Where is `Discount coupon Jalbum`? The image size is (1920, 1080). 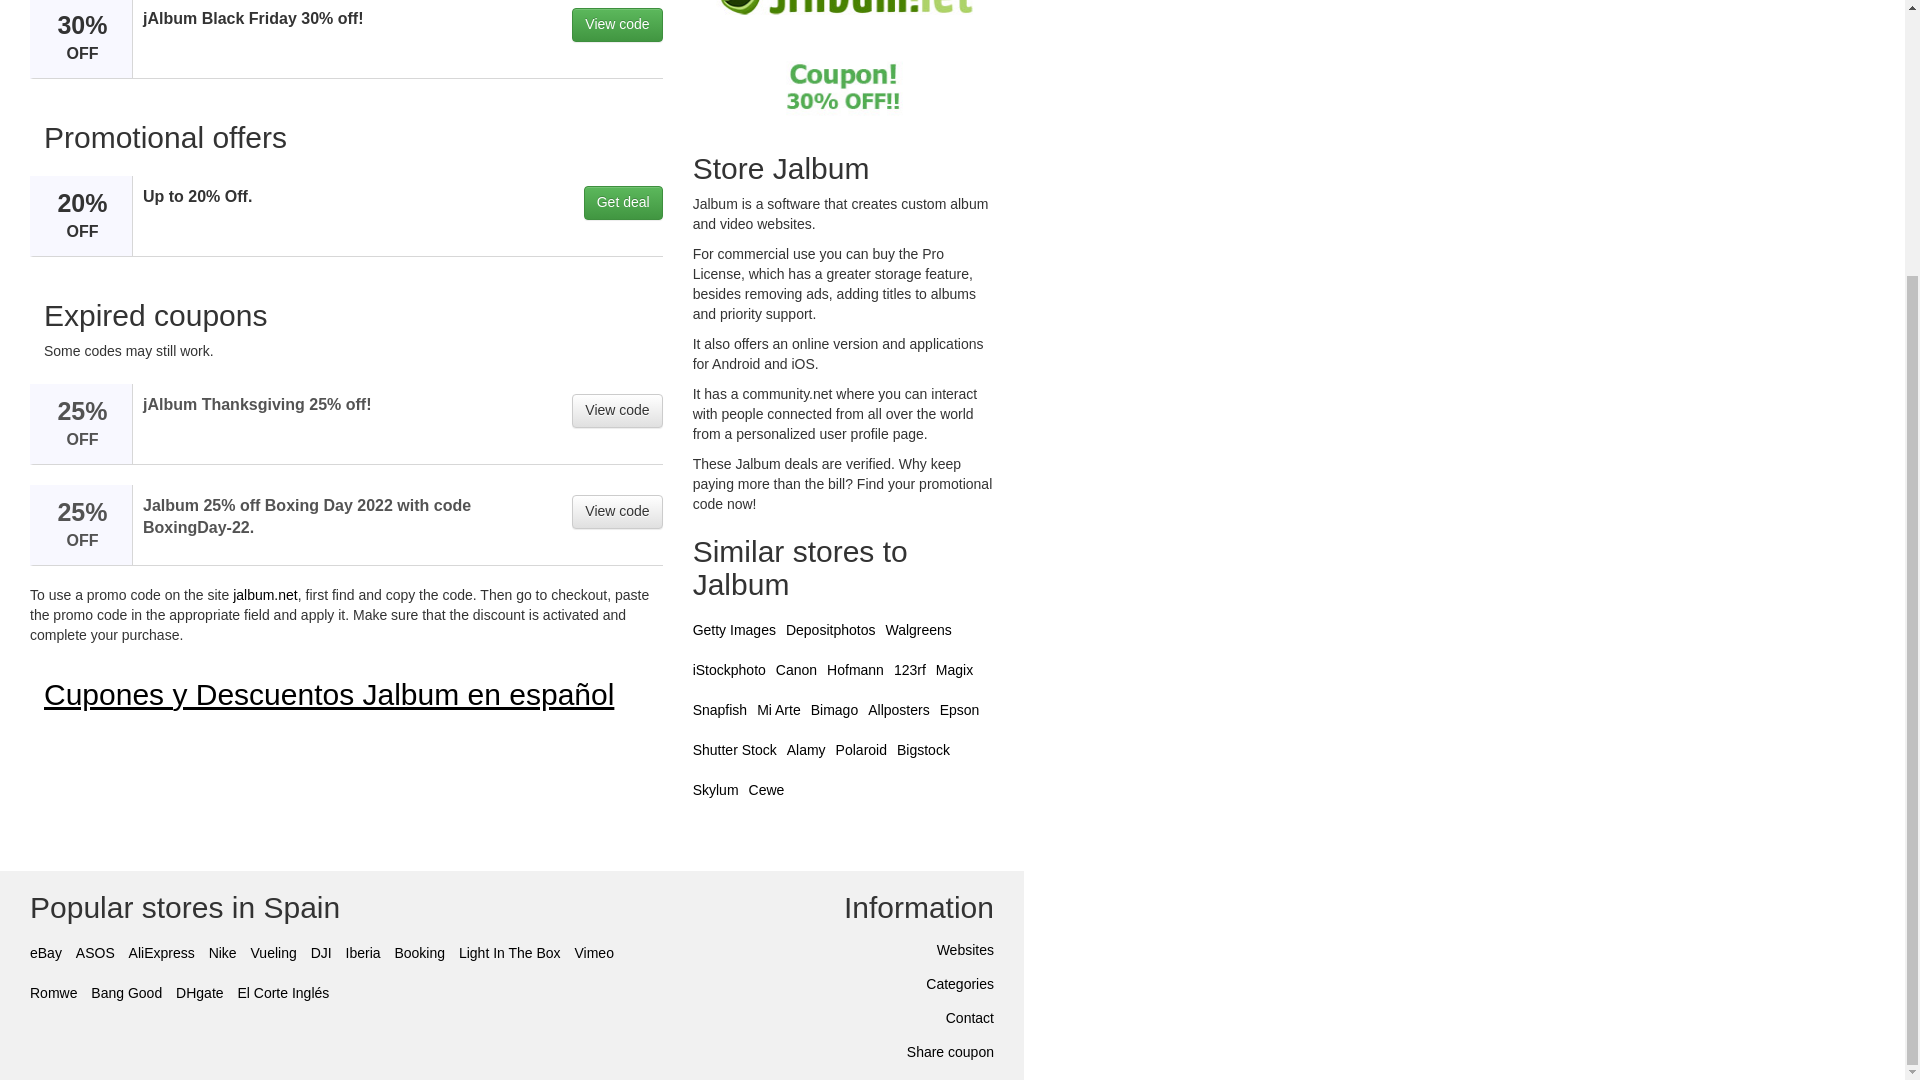
Discount coupon Jalbum is located at coordinates (844, 69).